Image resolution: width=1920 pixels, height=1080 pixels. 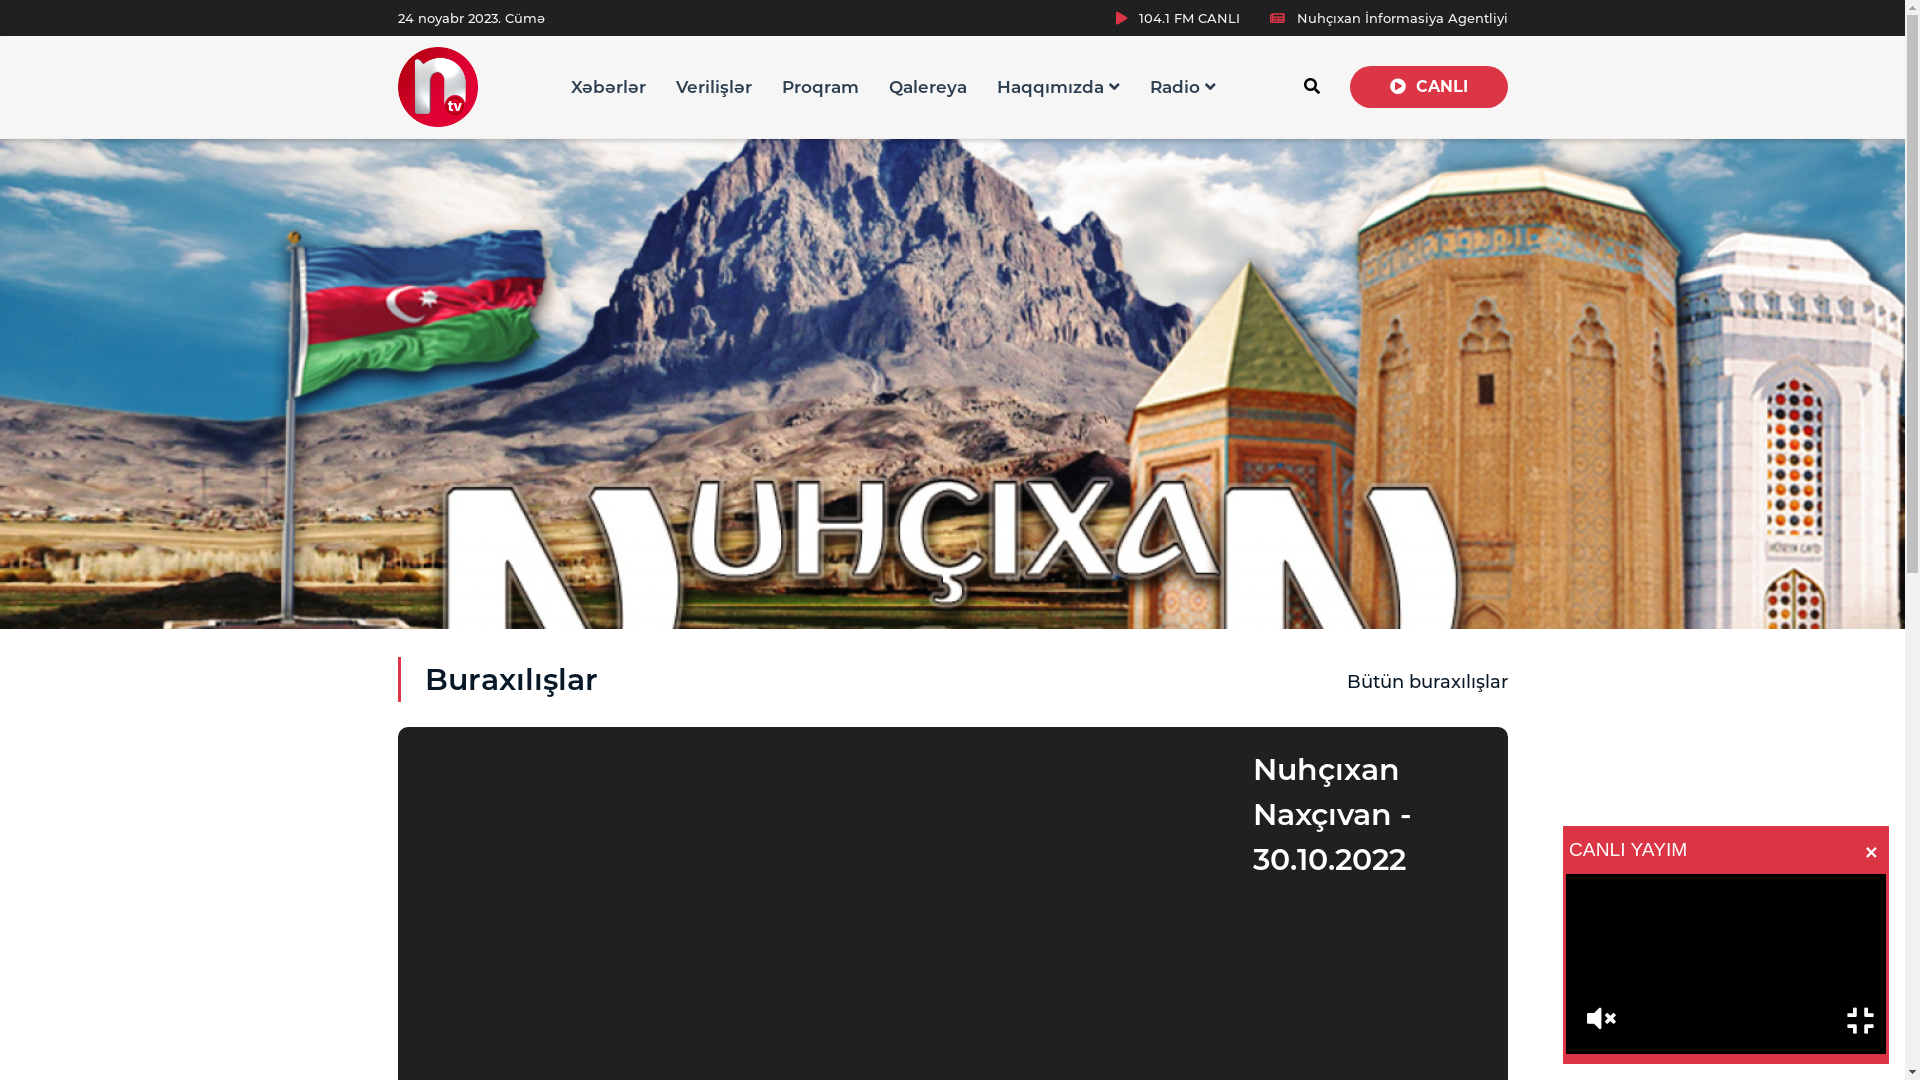 What do you see at coordinates (928, 87) in the screenshot?
I see `Qalereya` at bounding box center [928, 87].